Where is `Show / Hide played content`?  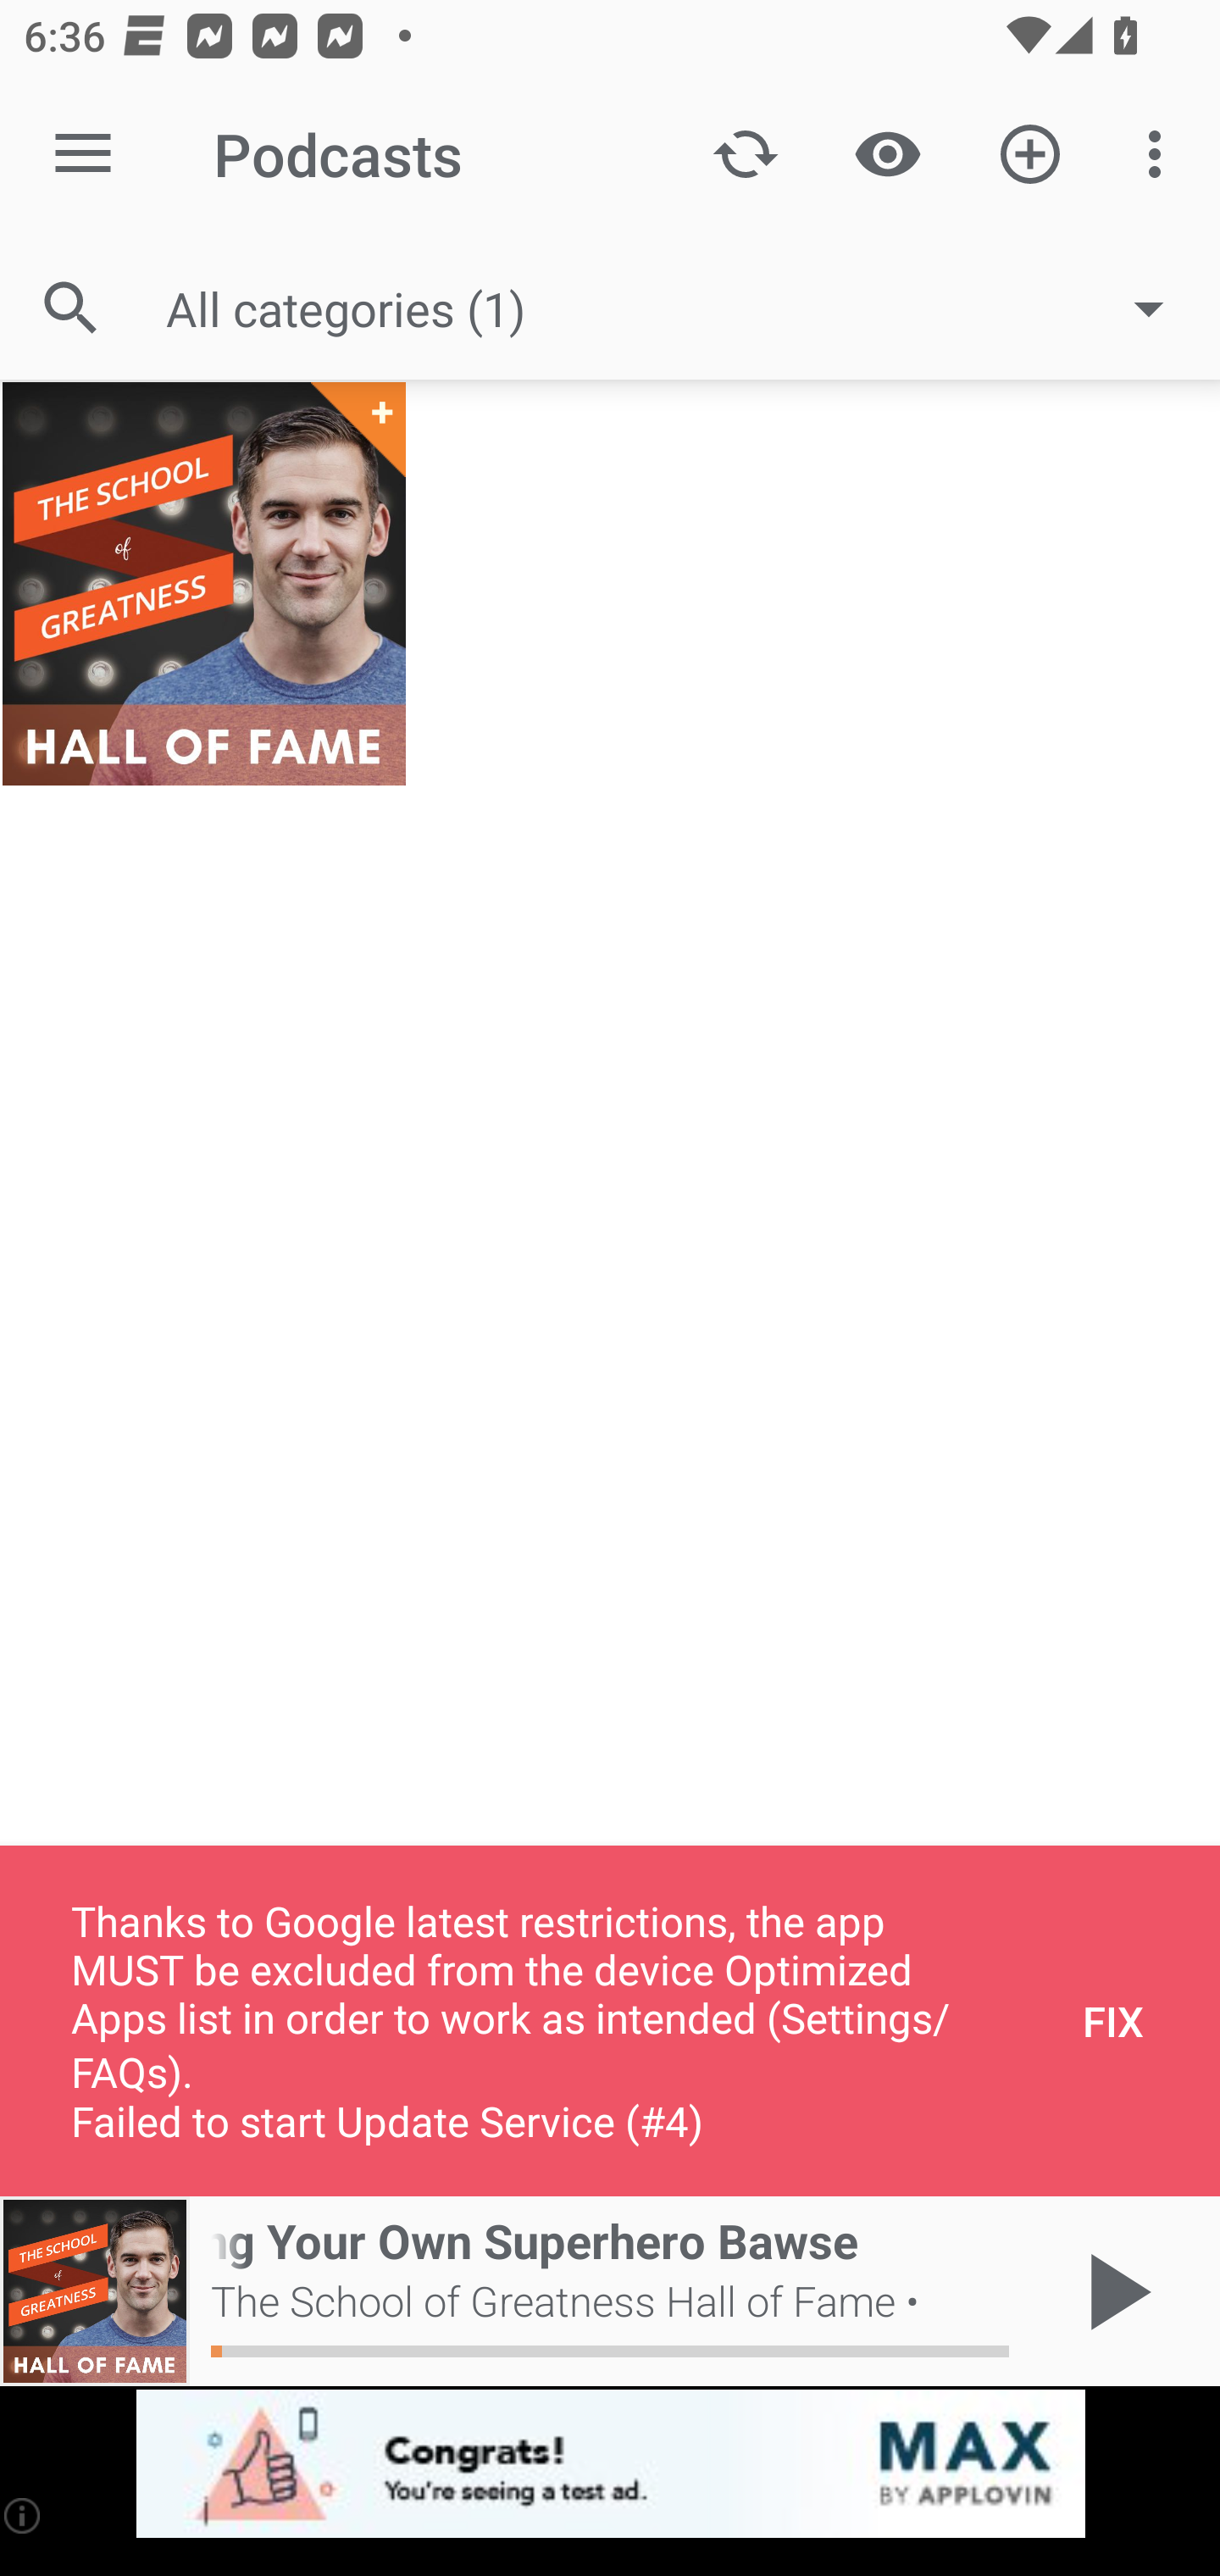
Show / Hide played content is located at coordinates (887, 154).